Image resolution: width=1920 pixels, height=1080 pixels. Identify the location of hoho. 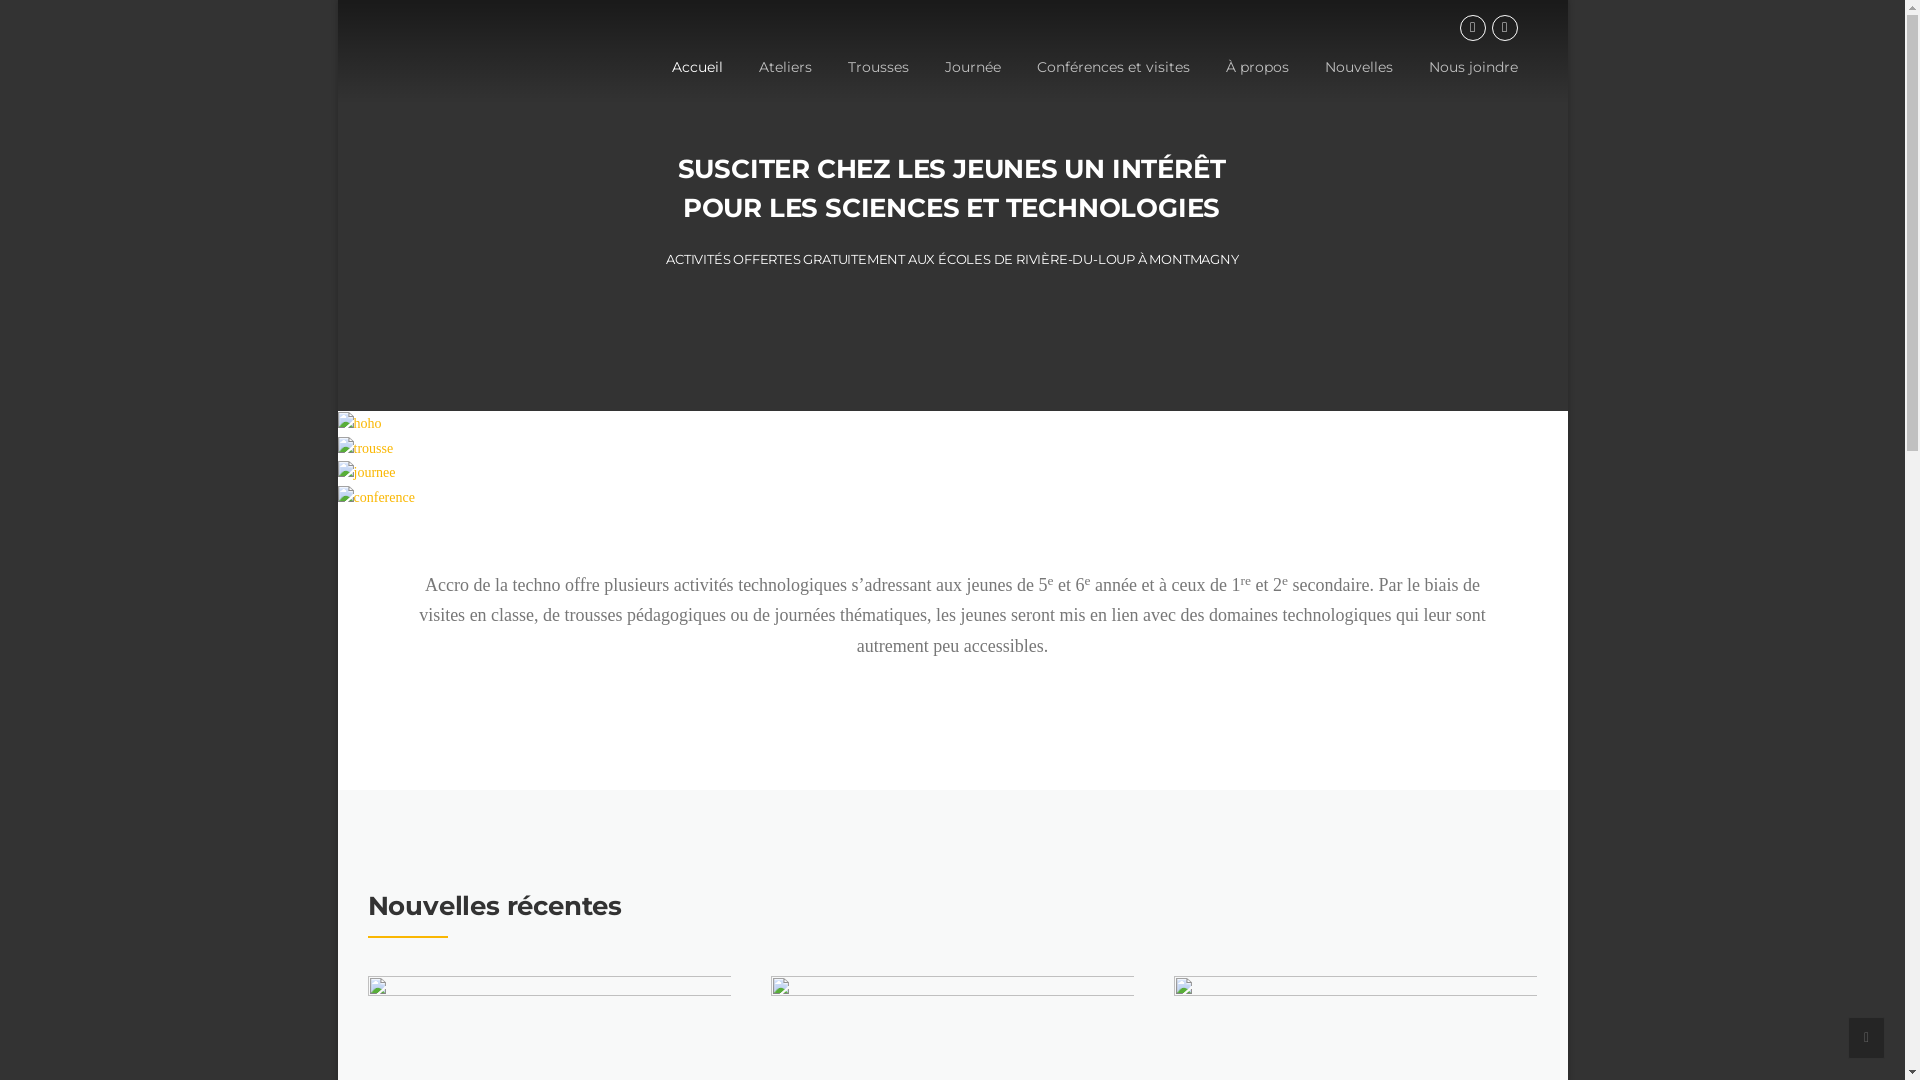
(360, 424).